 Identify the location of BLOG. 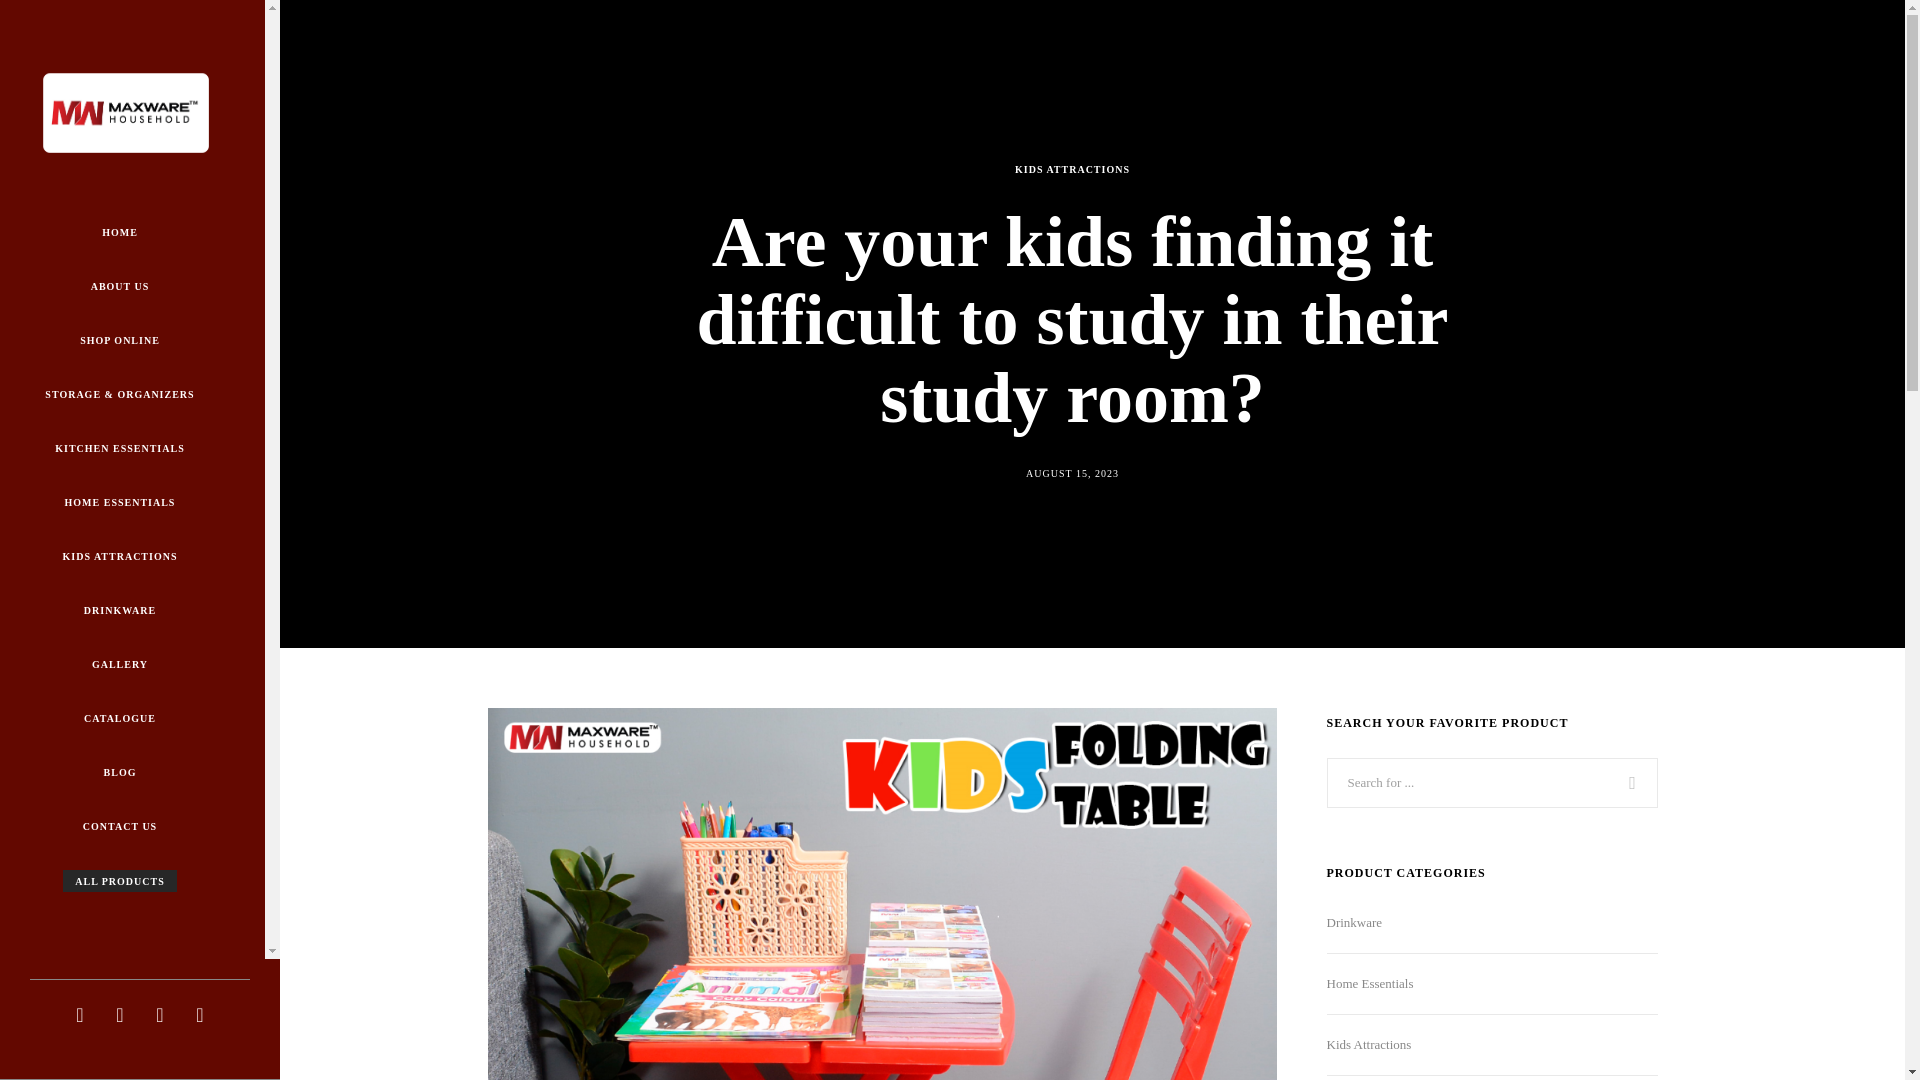
(120, 774).